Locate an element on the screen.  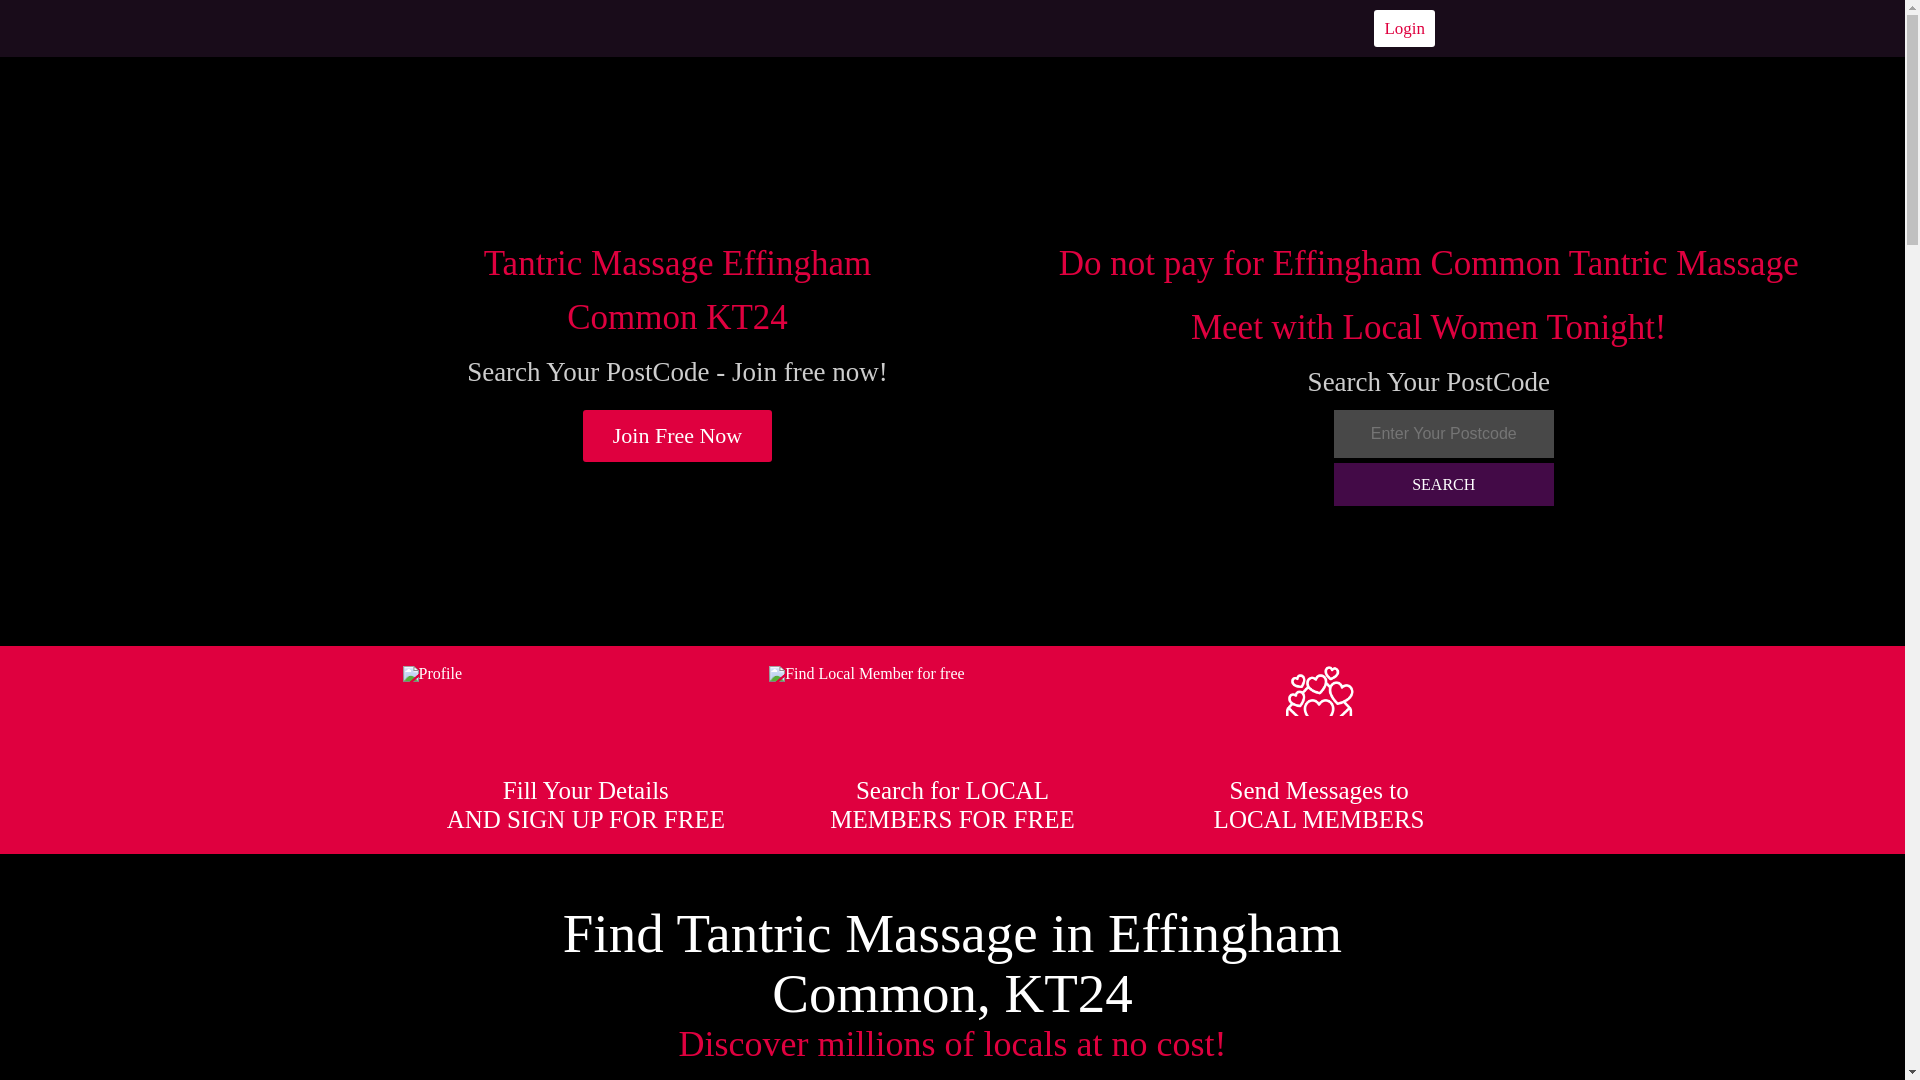
Login is located at coordinates (1404, 28).